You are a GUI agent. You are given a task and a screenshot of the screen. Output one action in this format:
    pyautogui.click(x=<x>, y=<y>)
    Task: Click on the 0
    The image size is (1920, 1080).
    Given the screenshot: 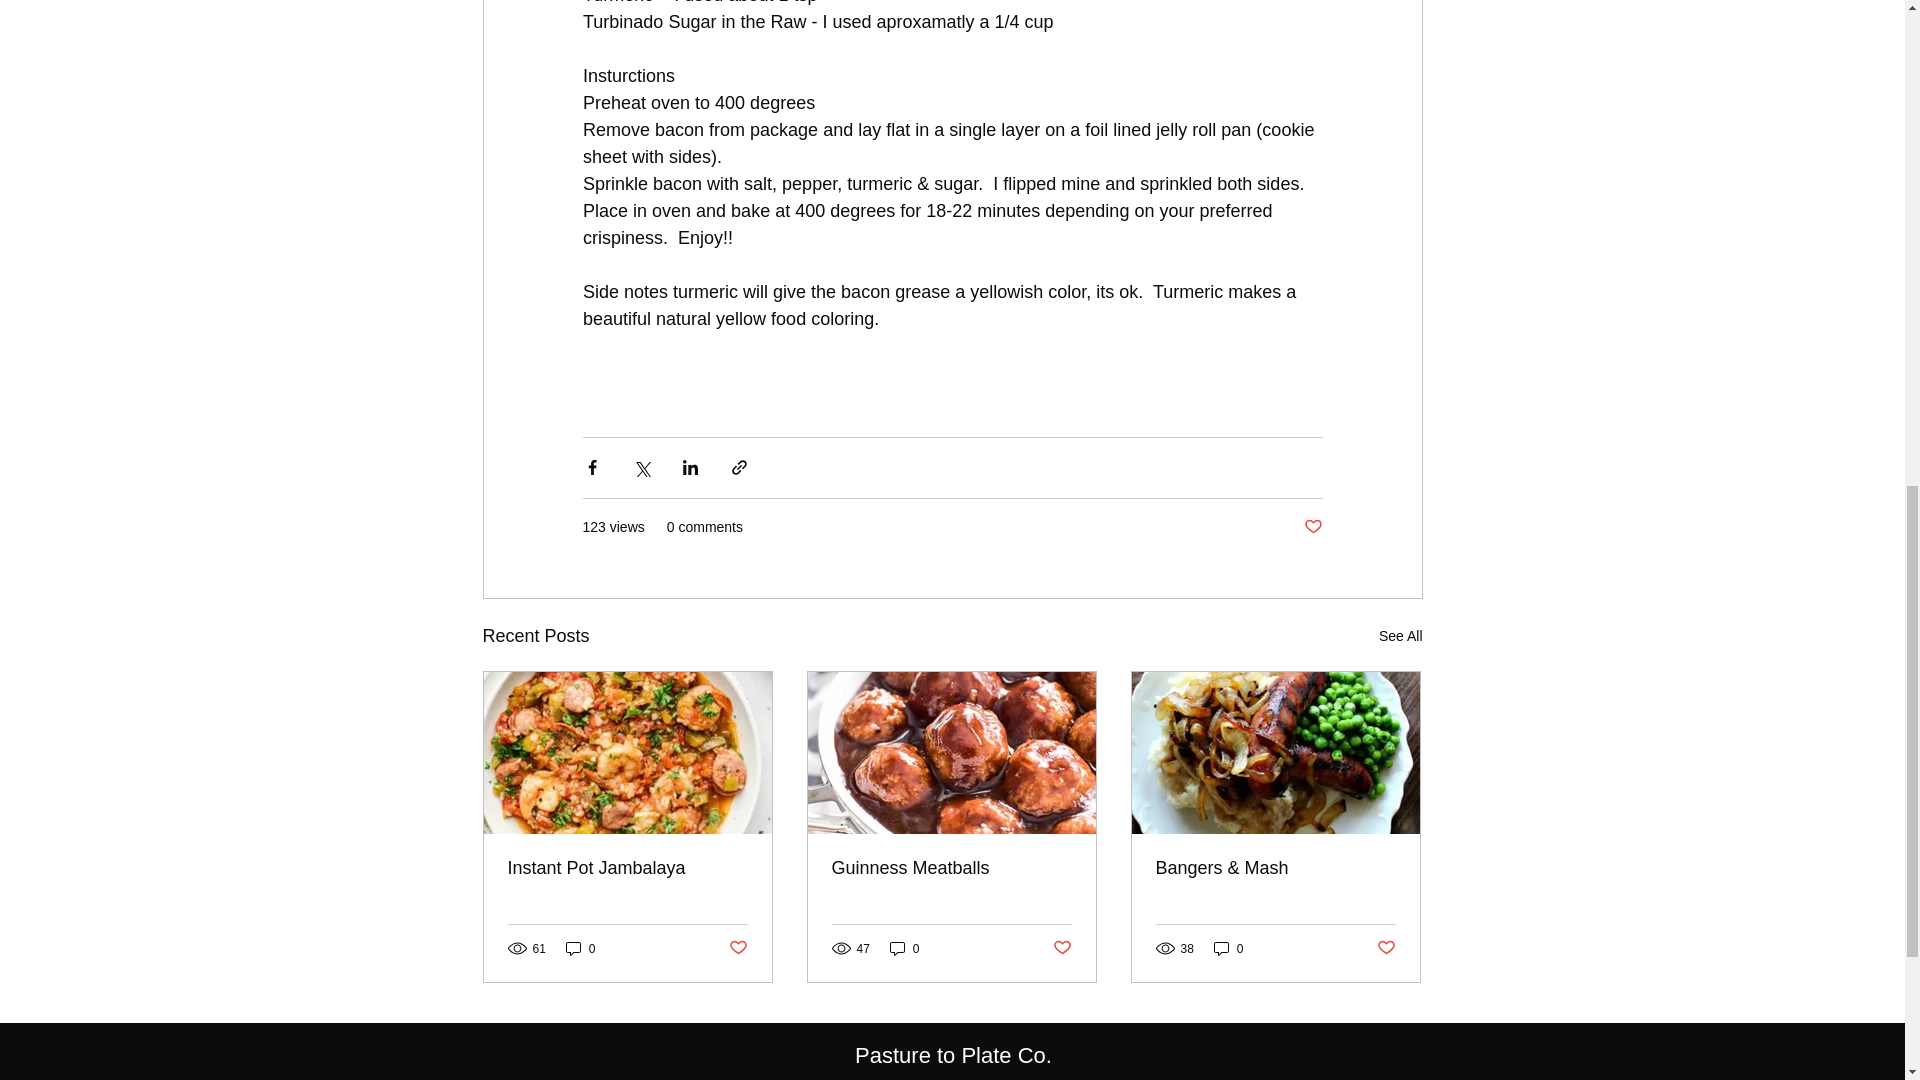 What is the action you would take?
    pyautogui.click(x=1228, y=948)
    